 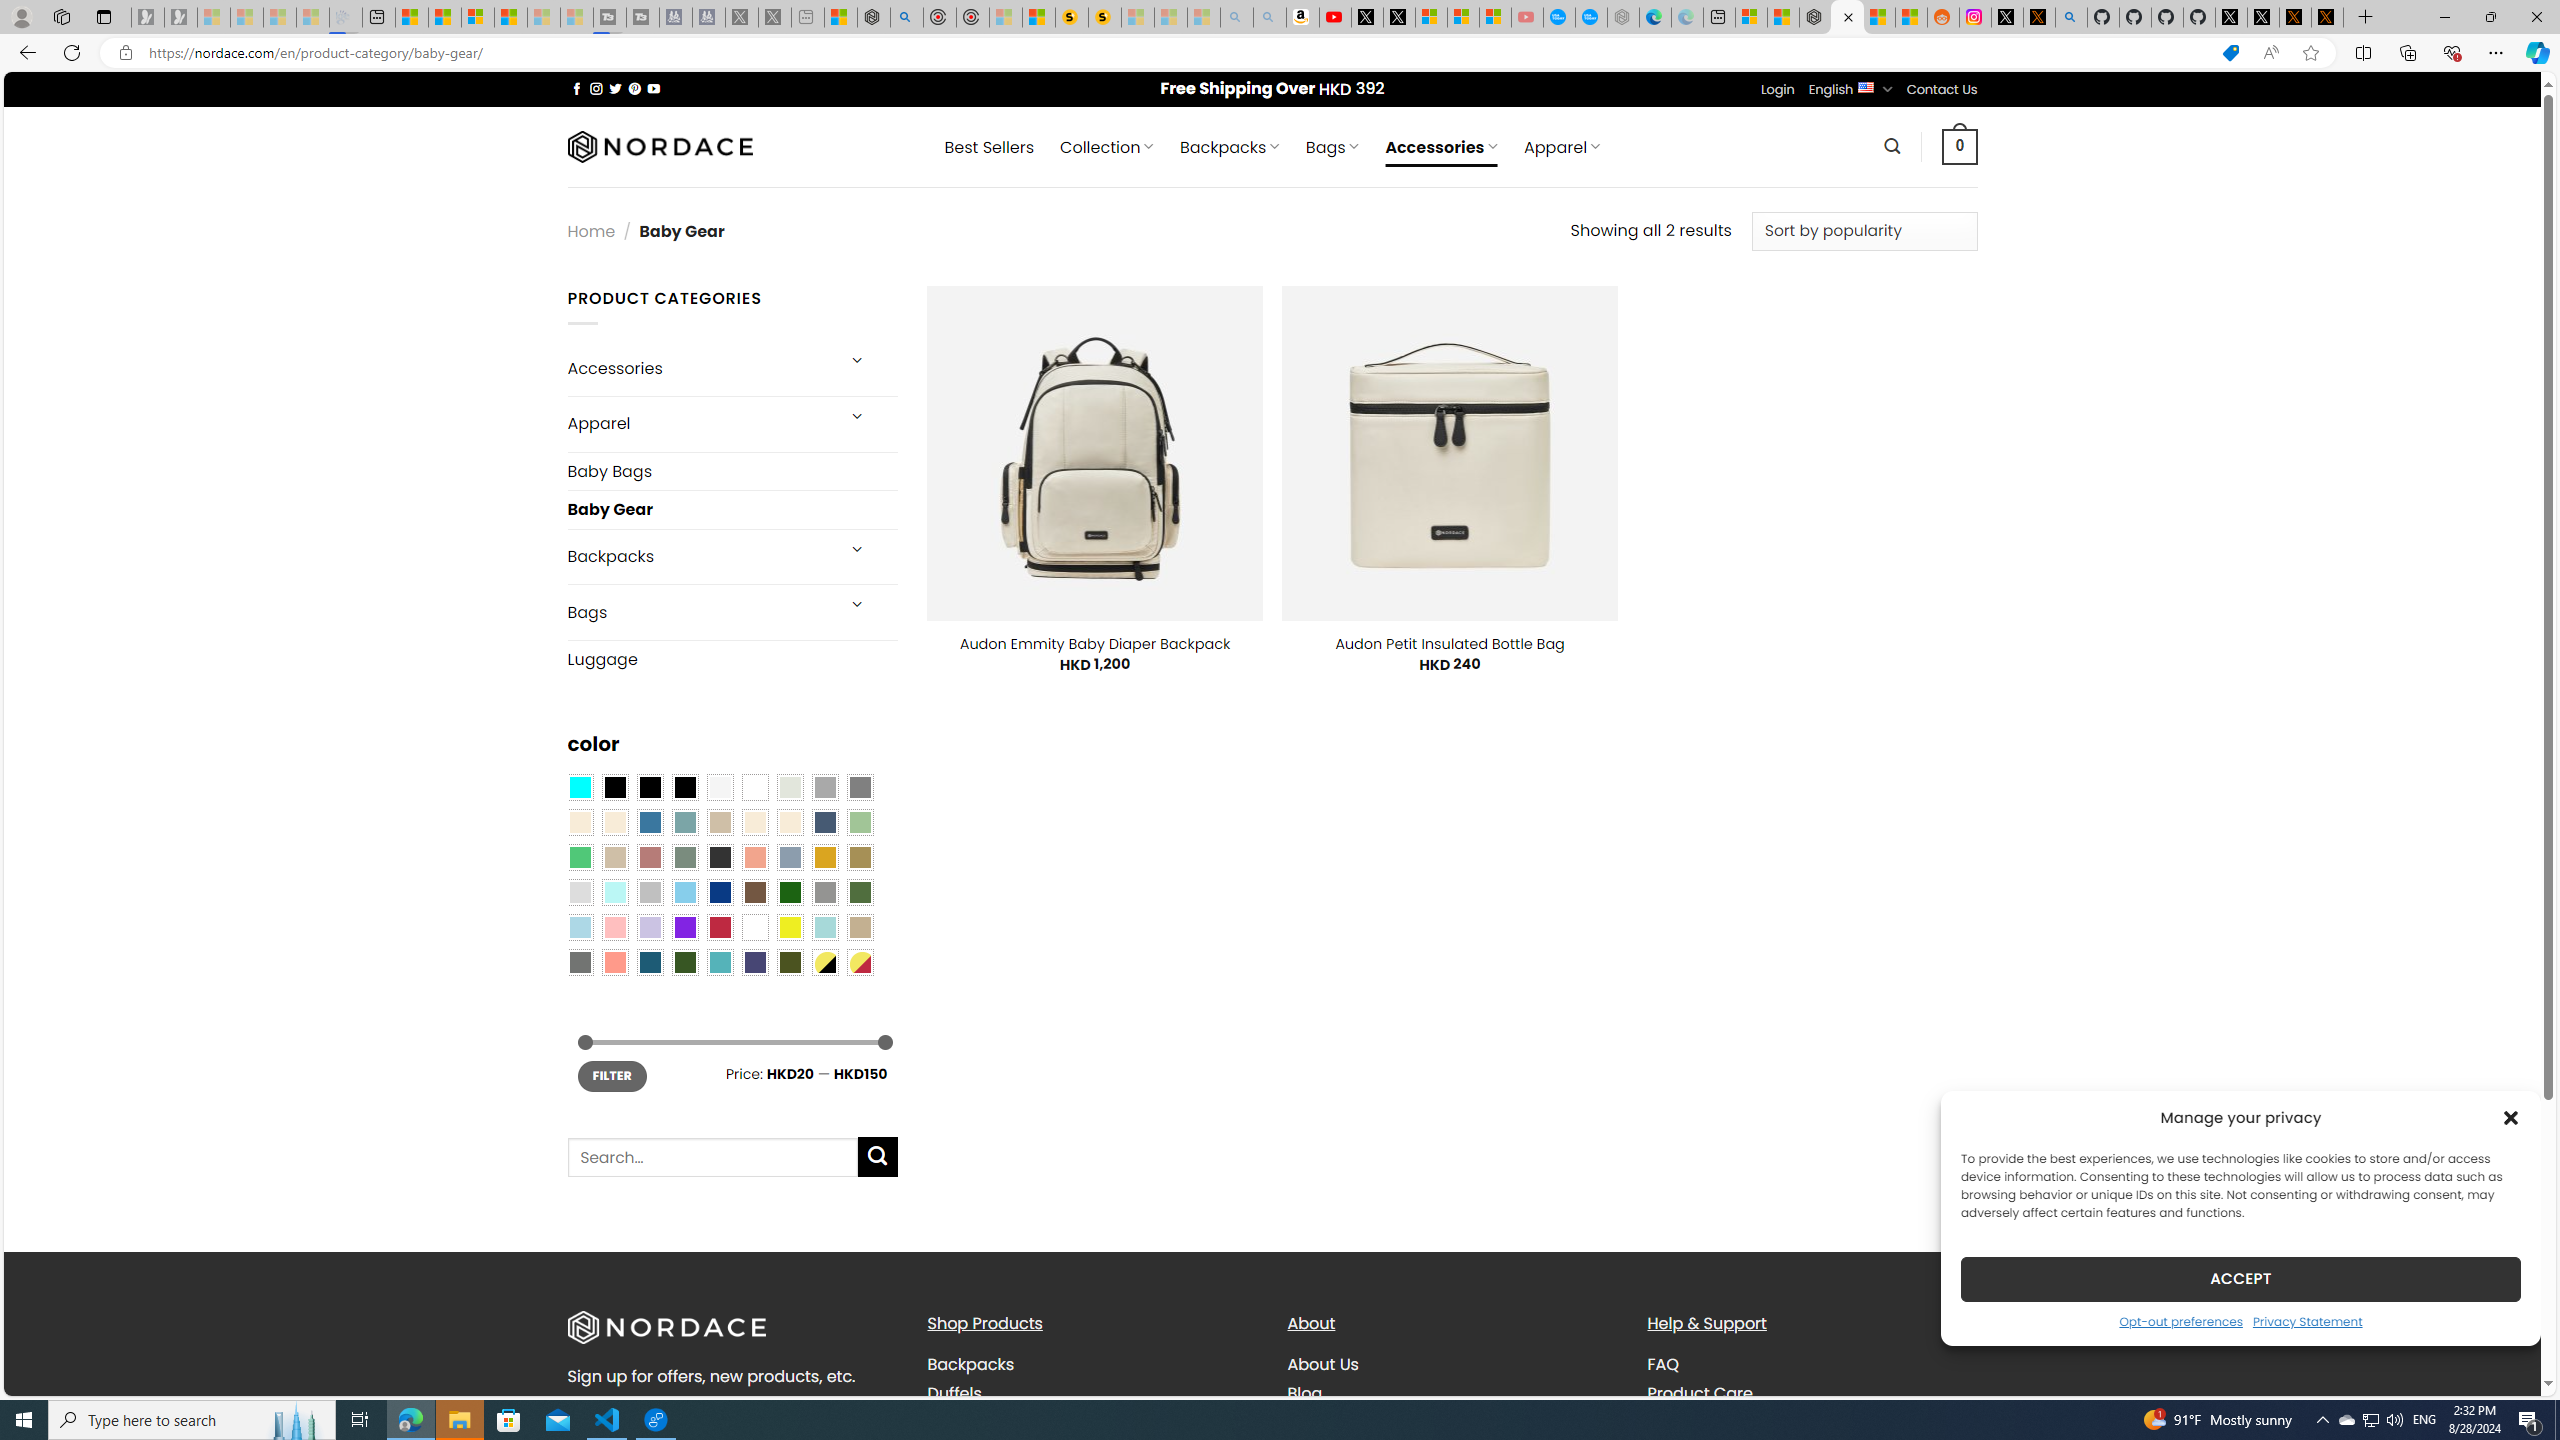 What do you see at coordinates (596, 88) in the screenshot?
I see `Follow on Instagram` at bounding box center [596, 88].